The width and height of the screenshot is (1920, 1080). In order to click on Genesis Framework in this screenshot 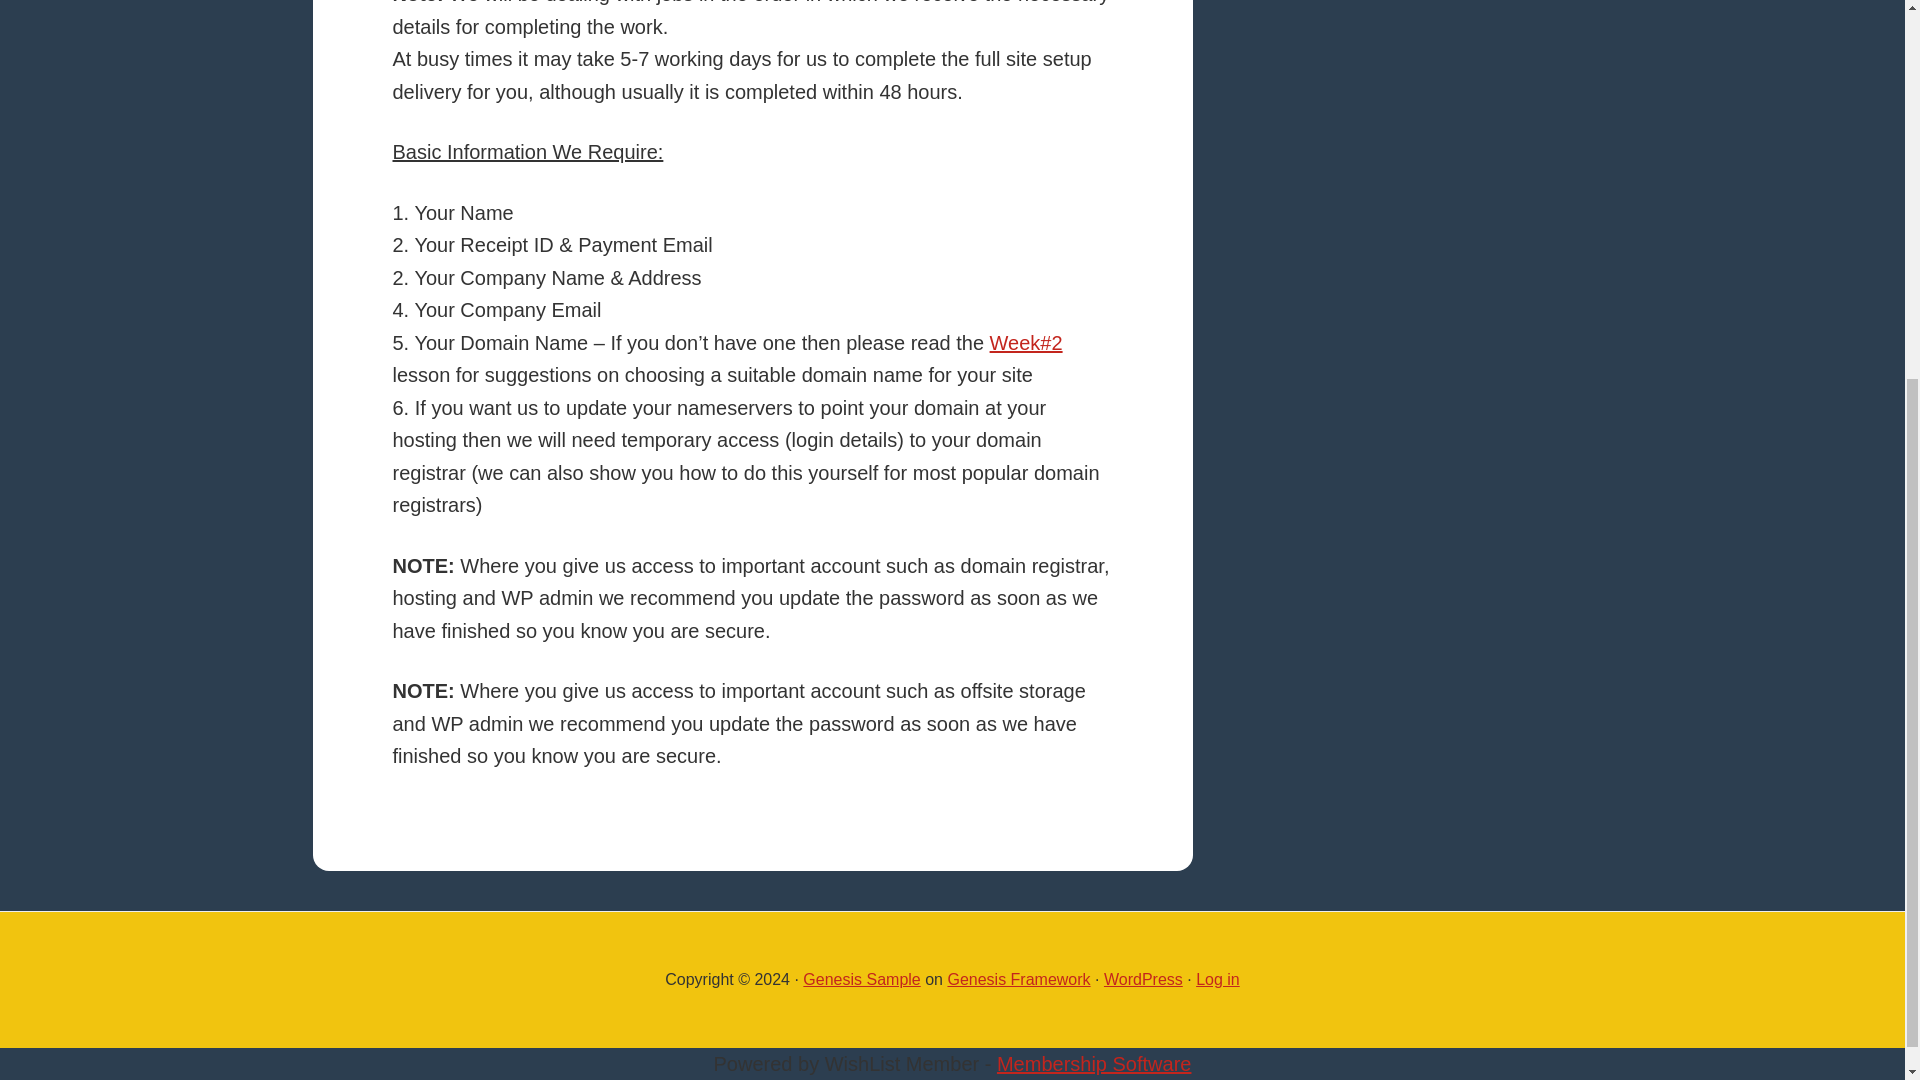, I will do `click(1018, 979)`.